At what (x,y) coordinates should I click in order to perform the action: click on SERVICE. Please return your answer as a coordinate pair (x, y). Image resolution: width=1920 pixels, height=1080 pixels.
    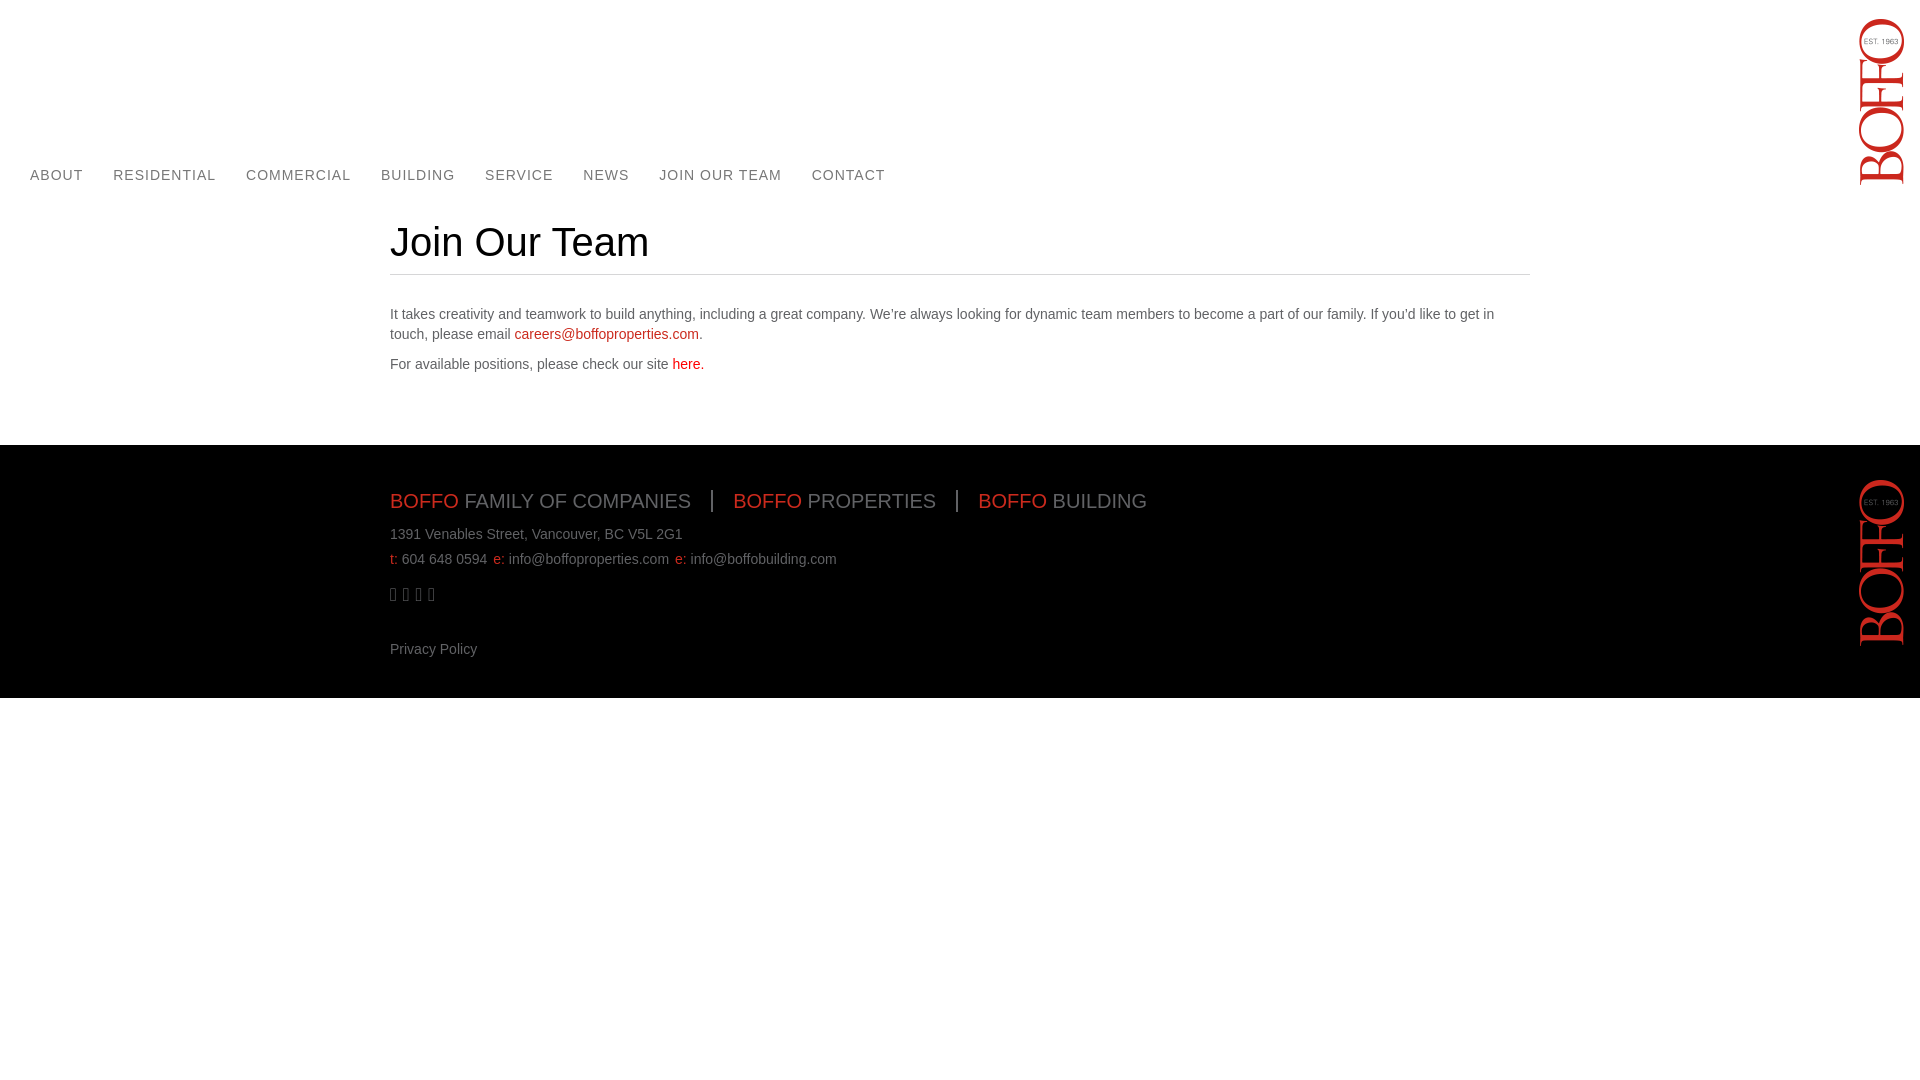
    Looking at the image, I should click on (519, 175).